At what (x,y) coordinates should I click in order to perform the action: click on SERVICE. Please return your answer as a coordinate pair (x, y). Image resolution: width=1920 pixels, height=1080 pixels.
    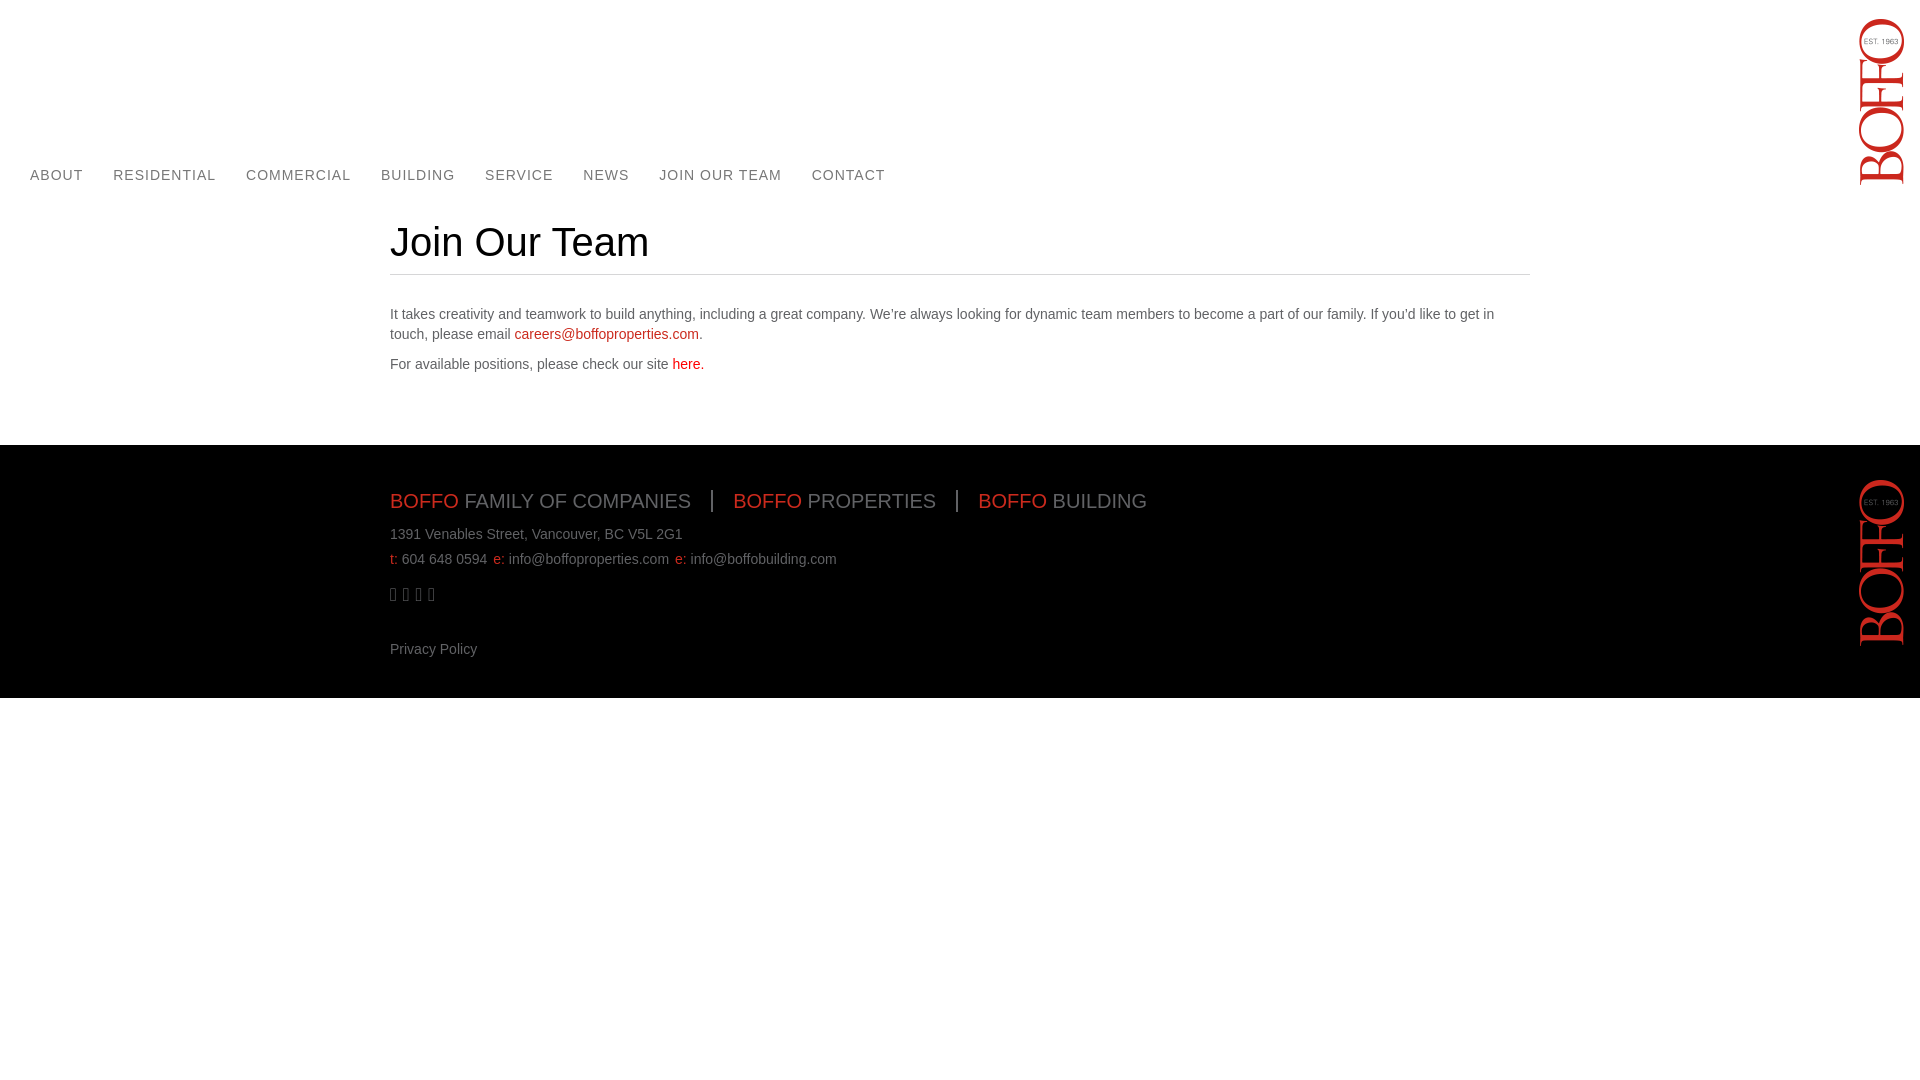
    Looking at the image, I should click on (519, 175).